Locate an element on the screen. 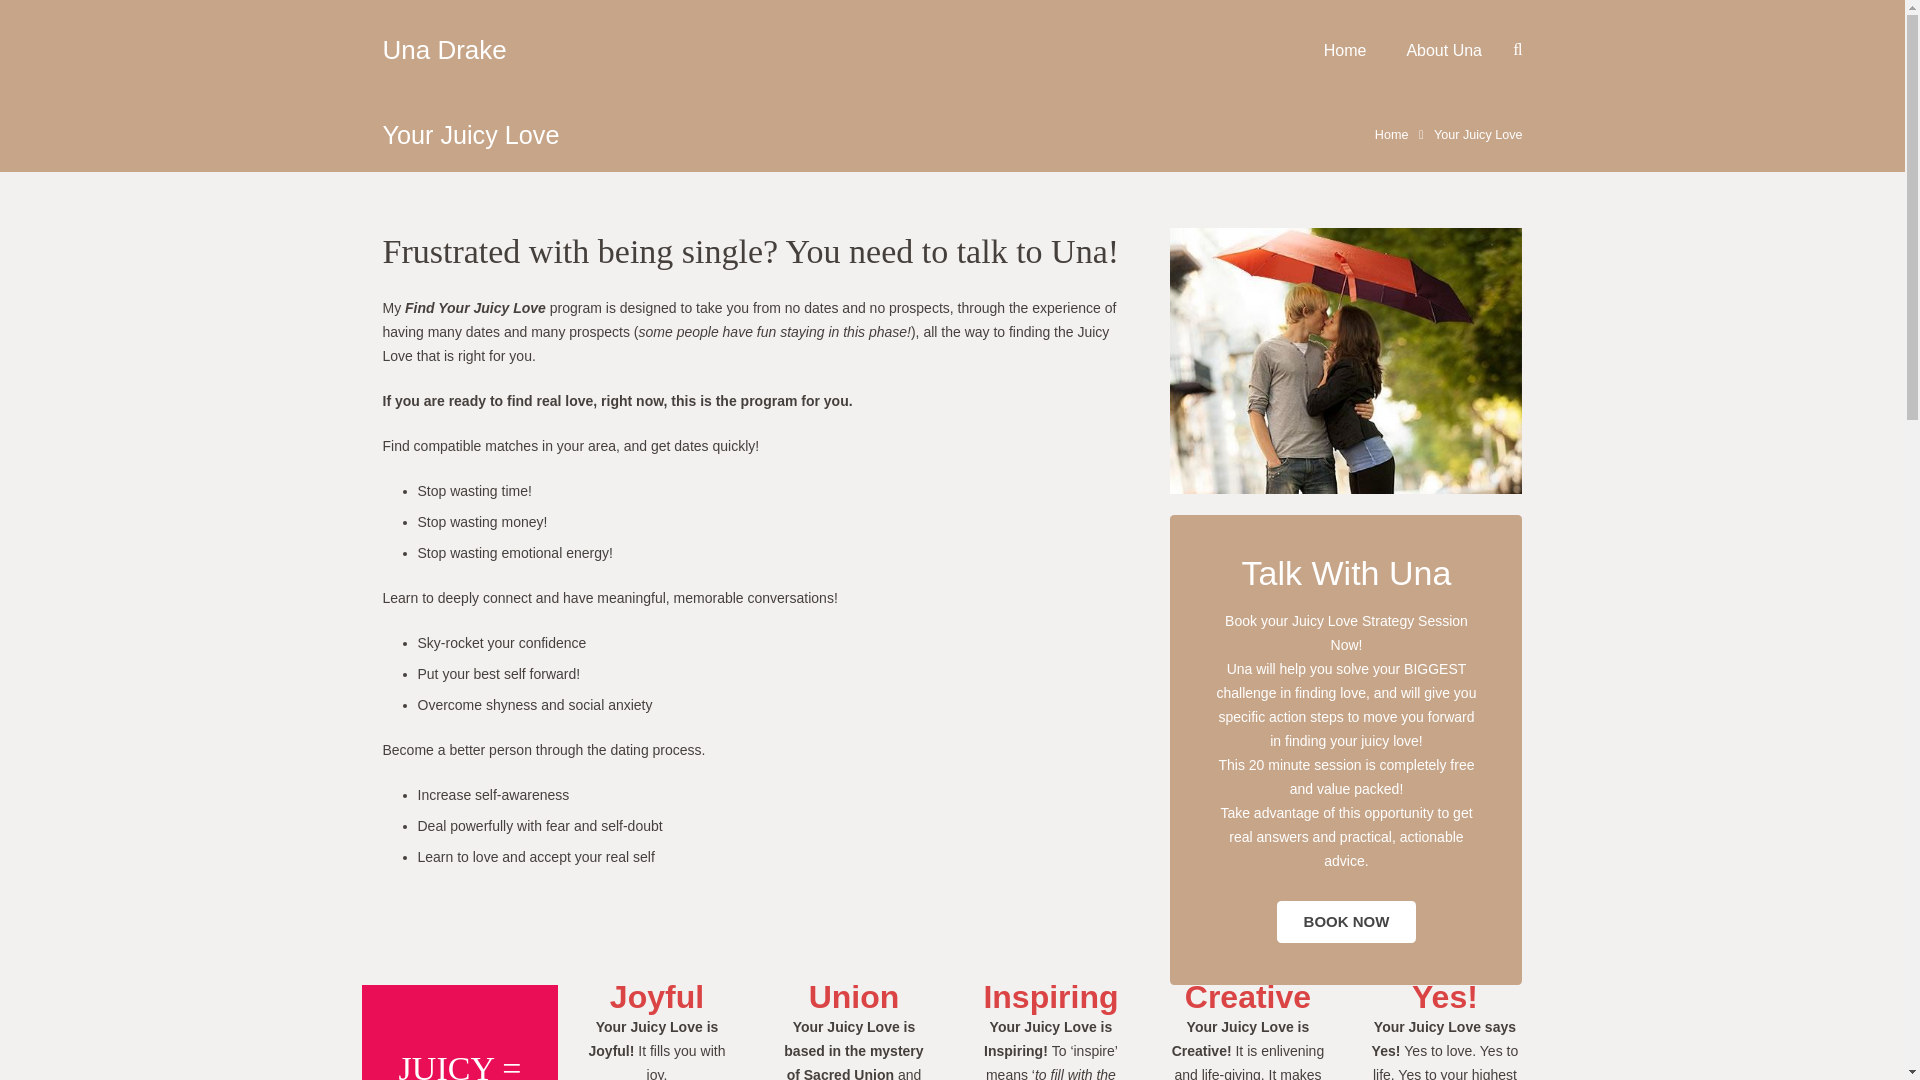 The image size is (1920, 1080). Una Drake is located at coordinates (444, 48).